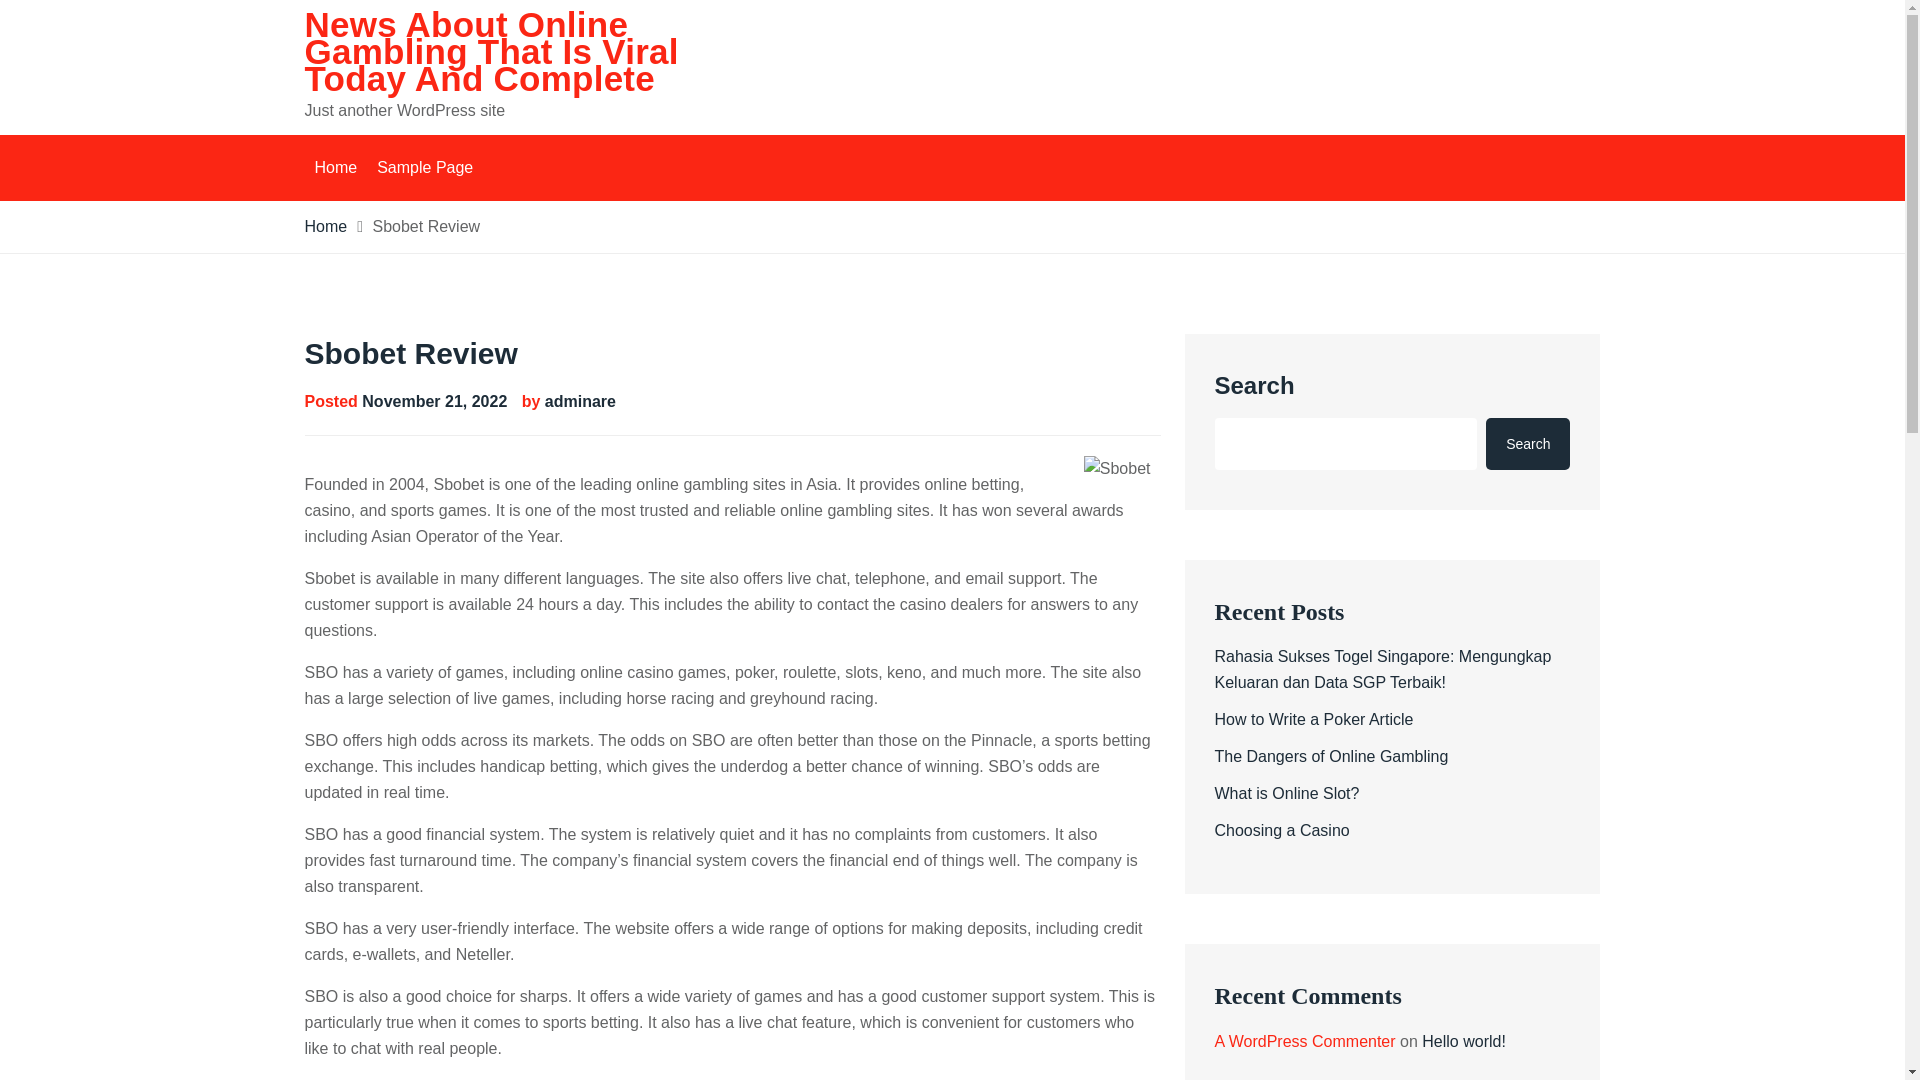  I want to click on What is Online Slot?, so click(1286, 794).